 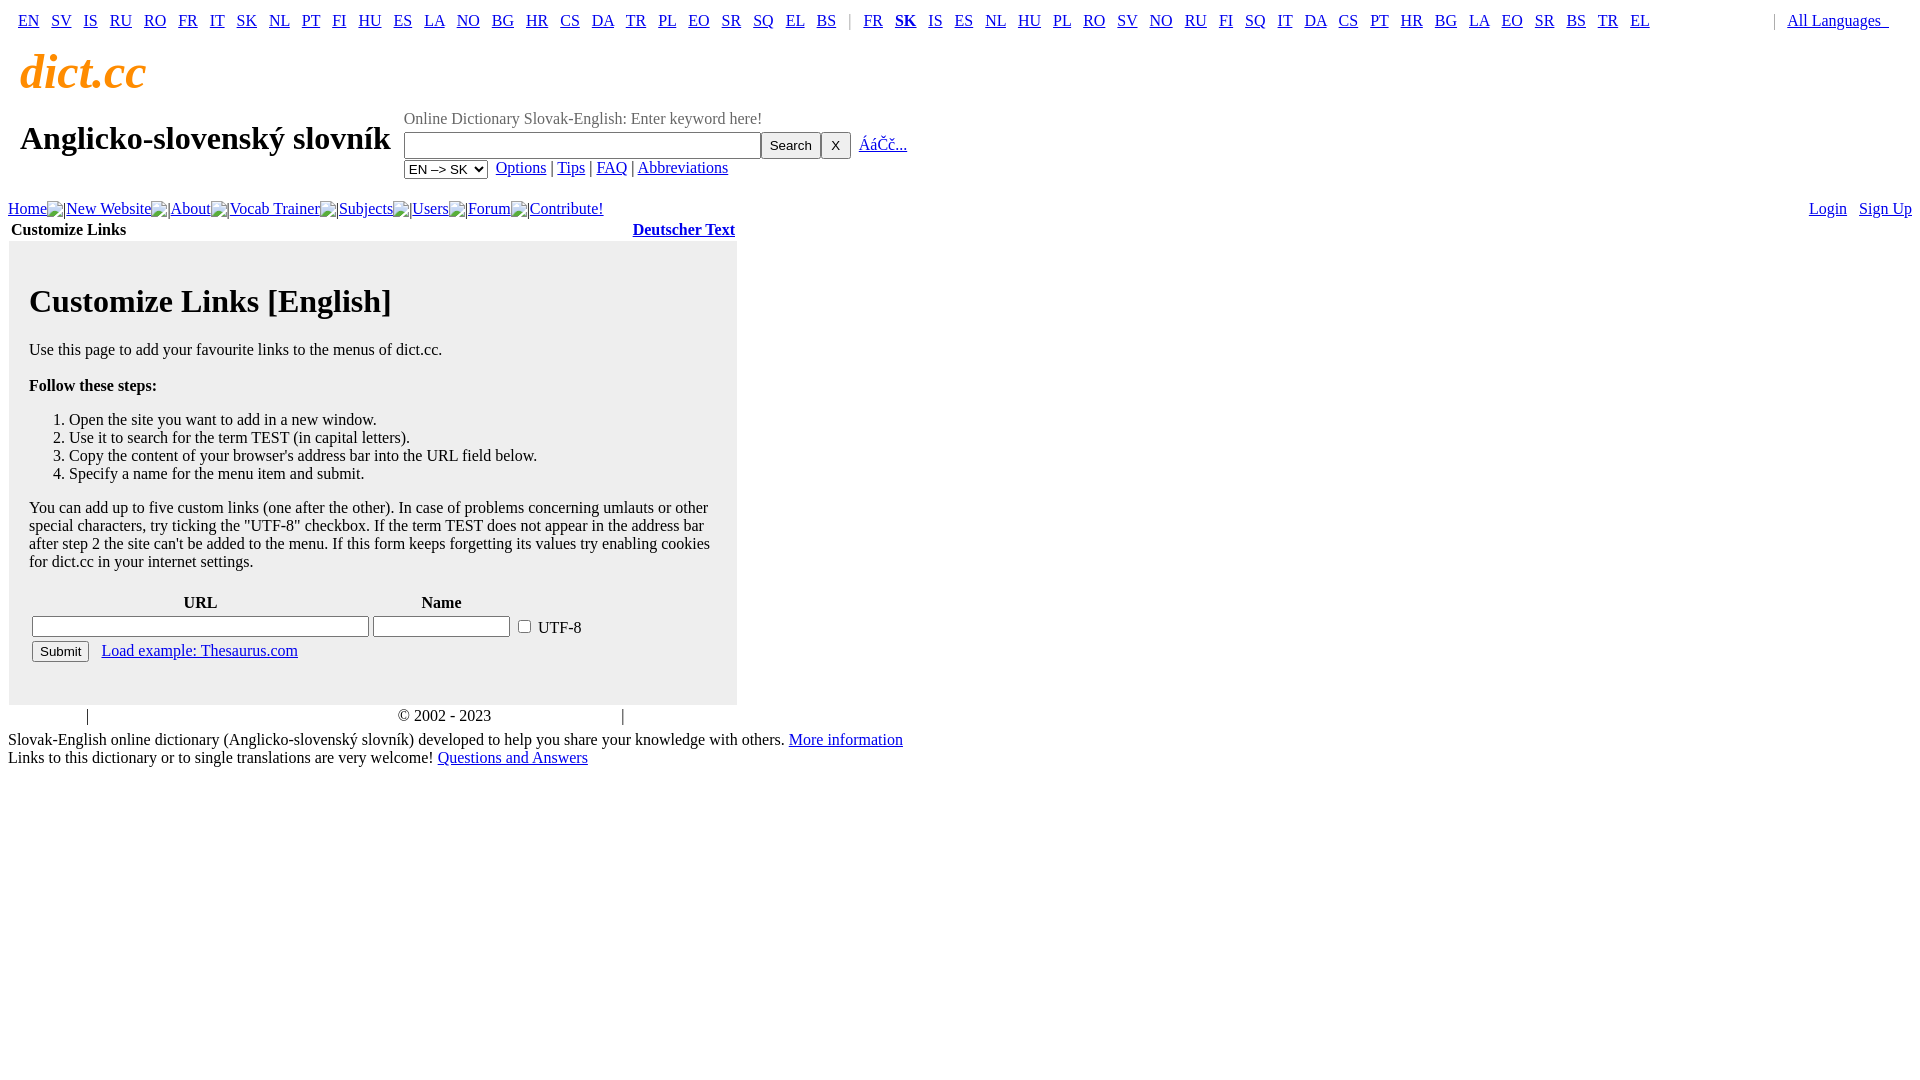 I want to click on PL, so click(x=1062, y=20).